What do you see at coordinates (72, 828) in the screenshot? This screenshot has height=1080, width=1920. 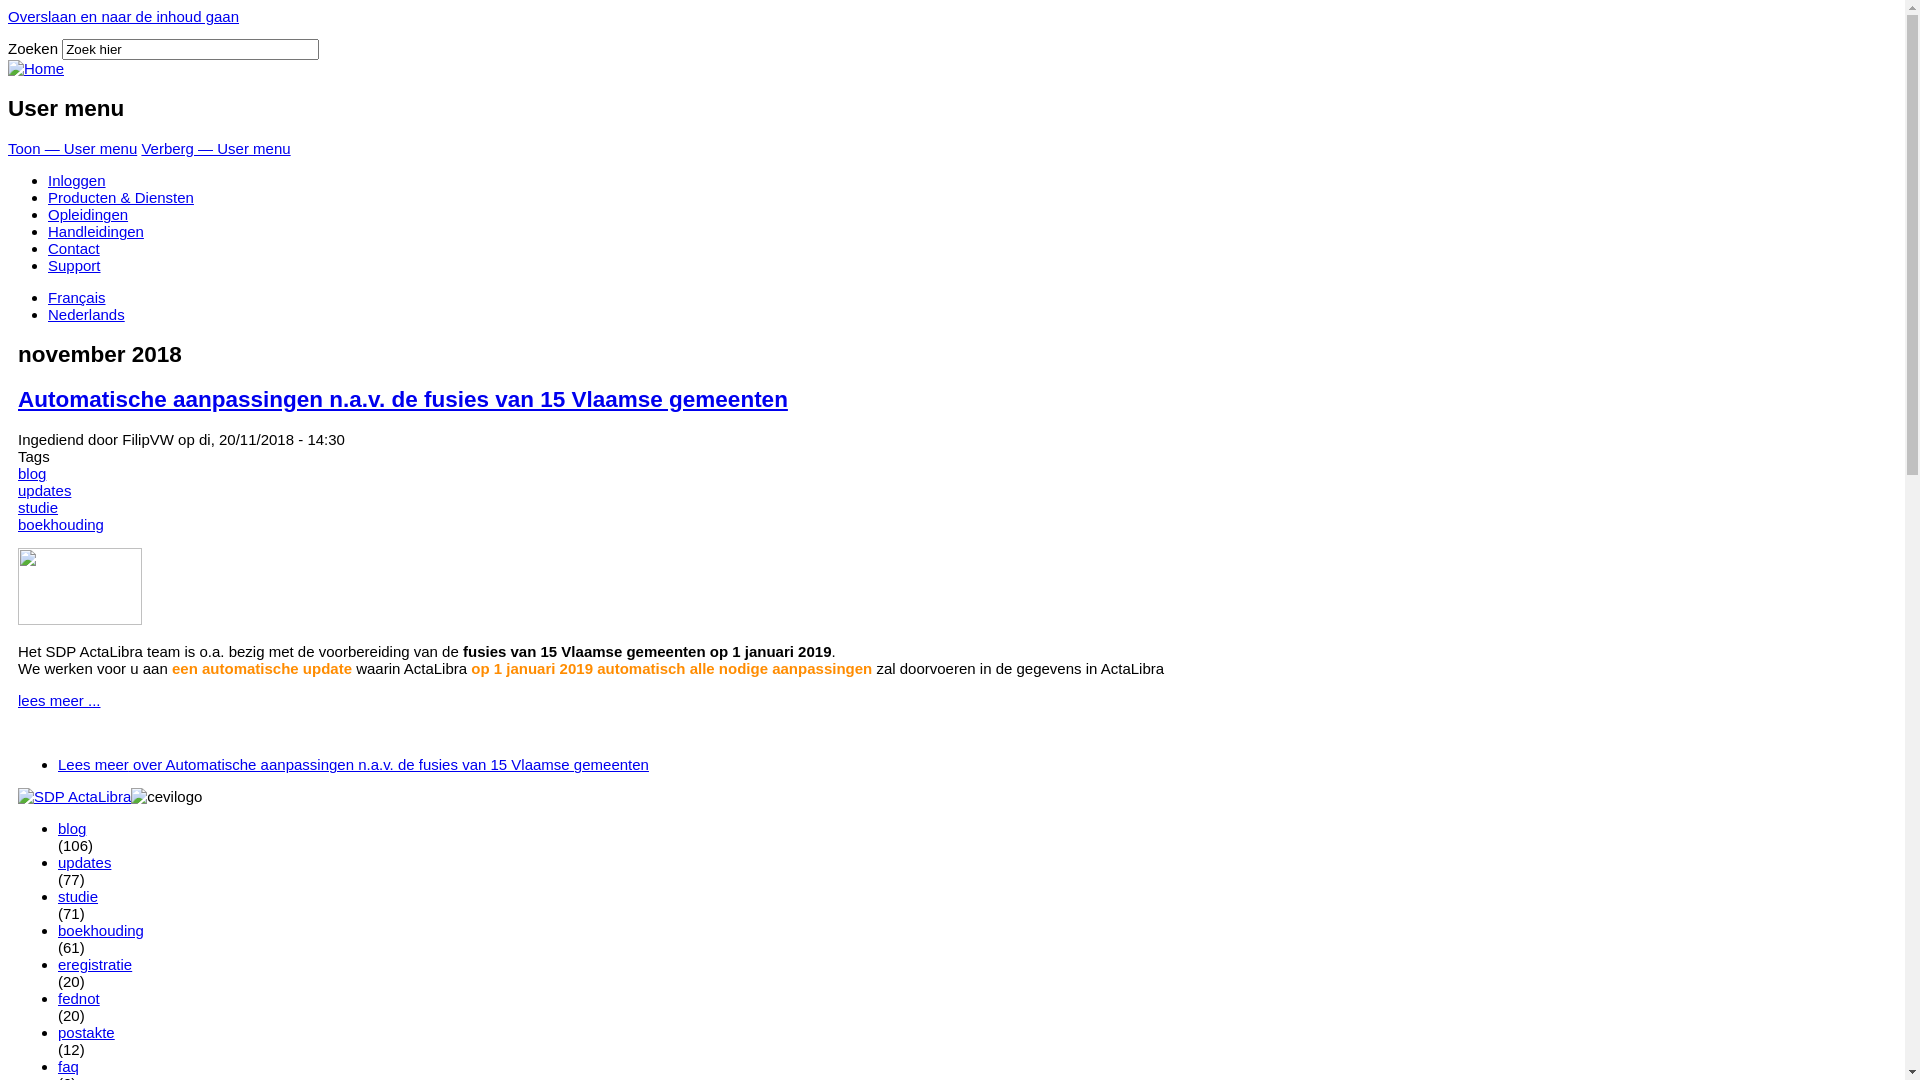 I see `blog` at bounding box center [72, 828].